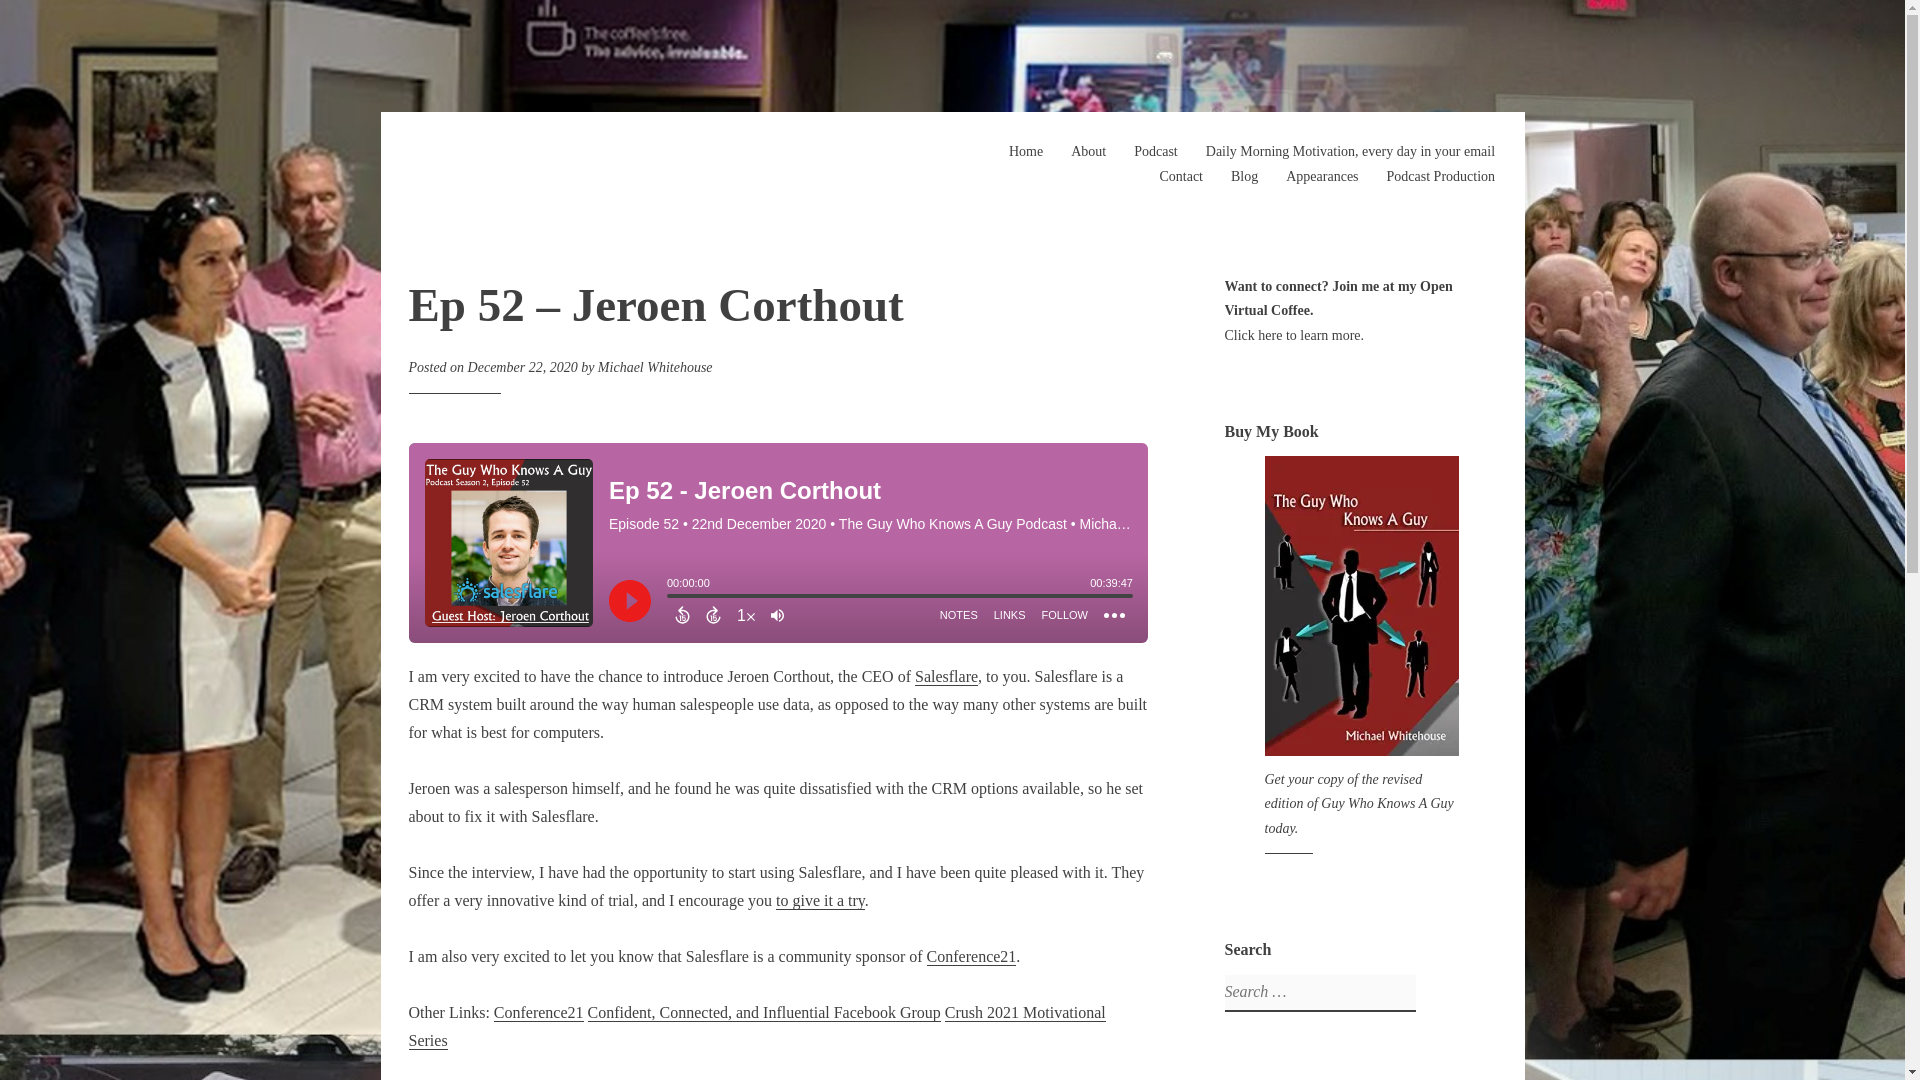  Describe the element at coordinates (820, 901) in the screenshot. I see `to give it a try` at that location.